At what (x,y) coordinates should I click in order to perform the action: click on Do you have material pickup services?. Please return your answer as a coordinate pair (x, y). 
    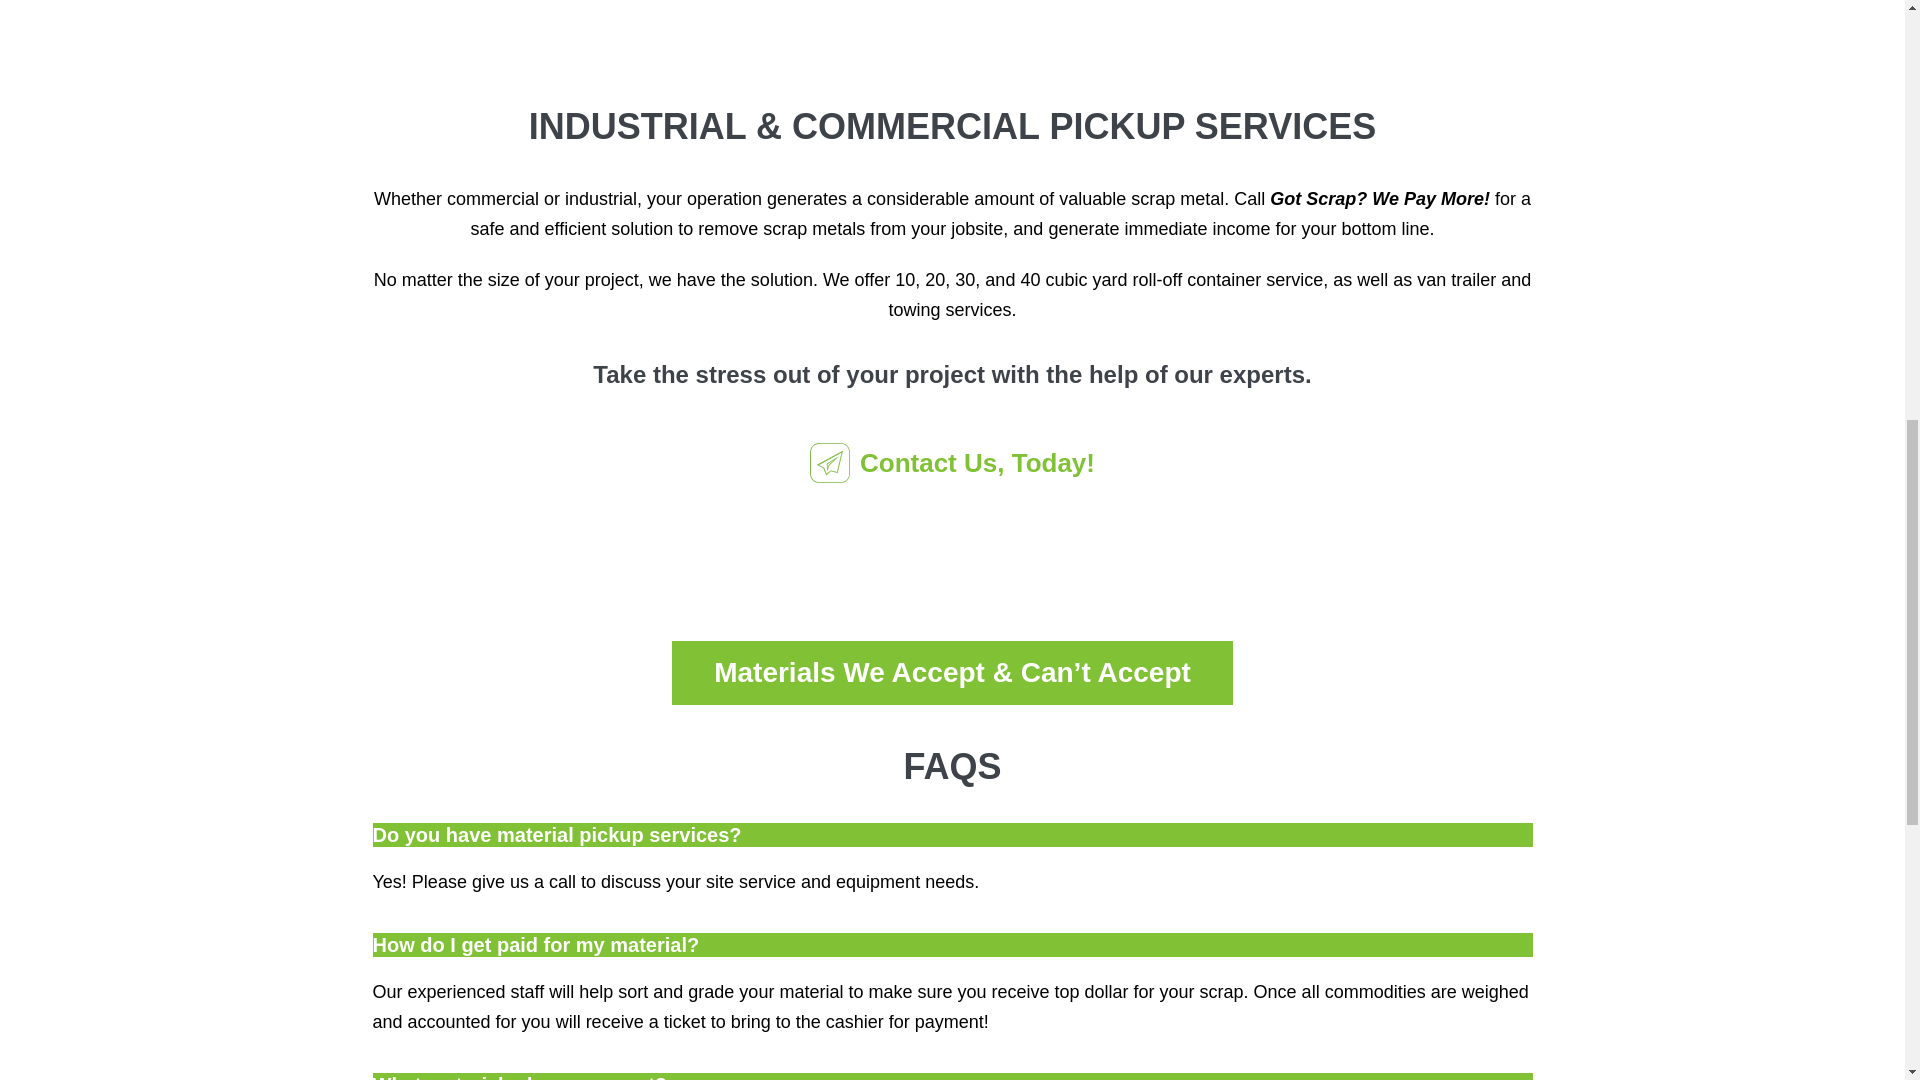
    Looking at the image, I should click on (556, 834).